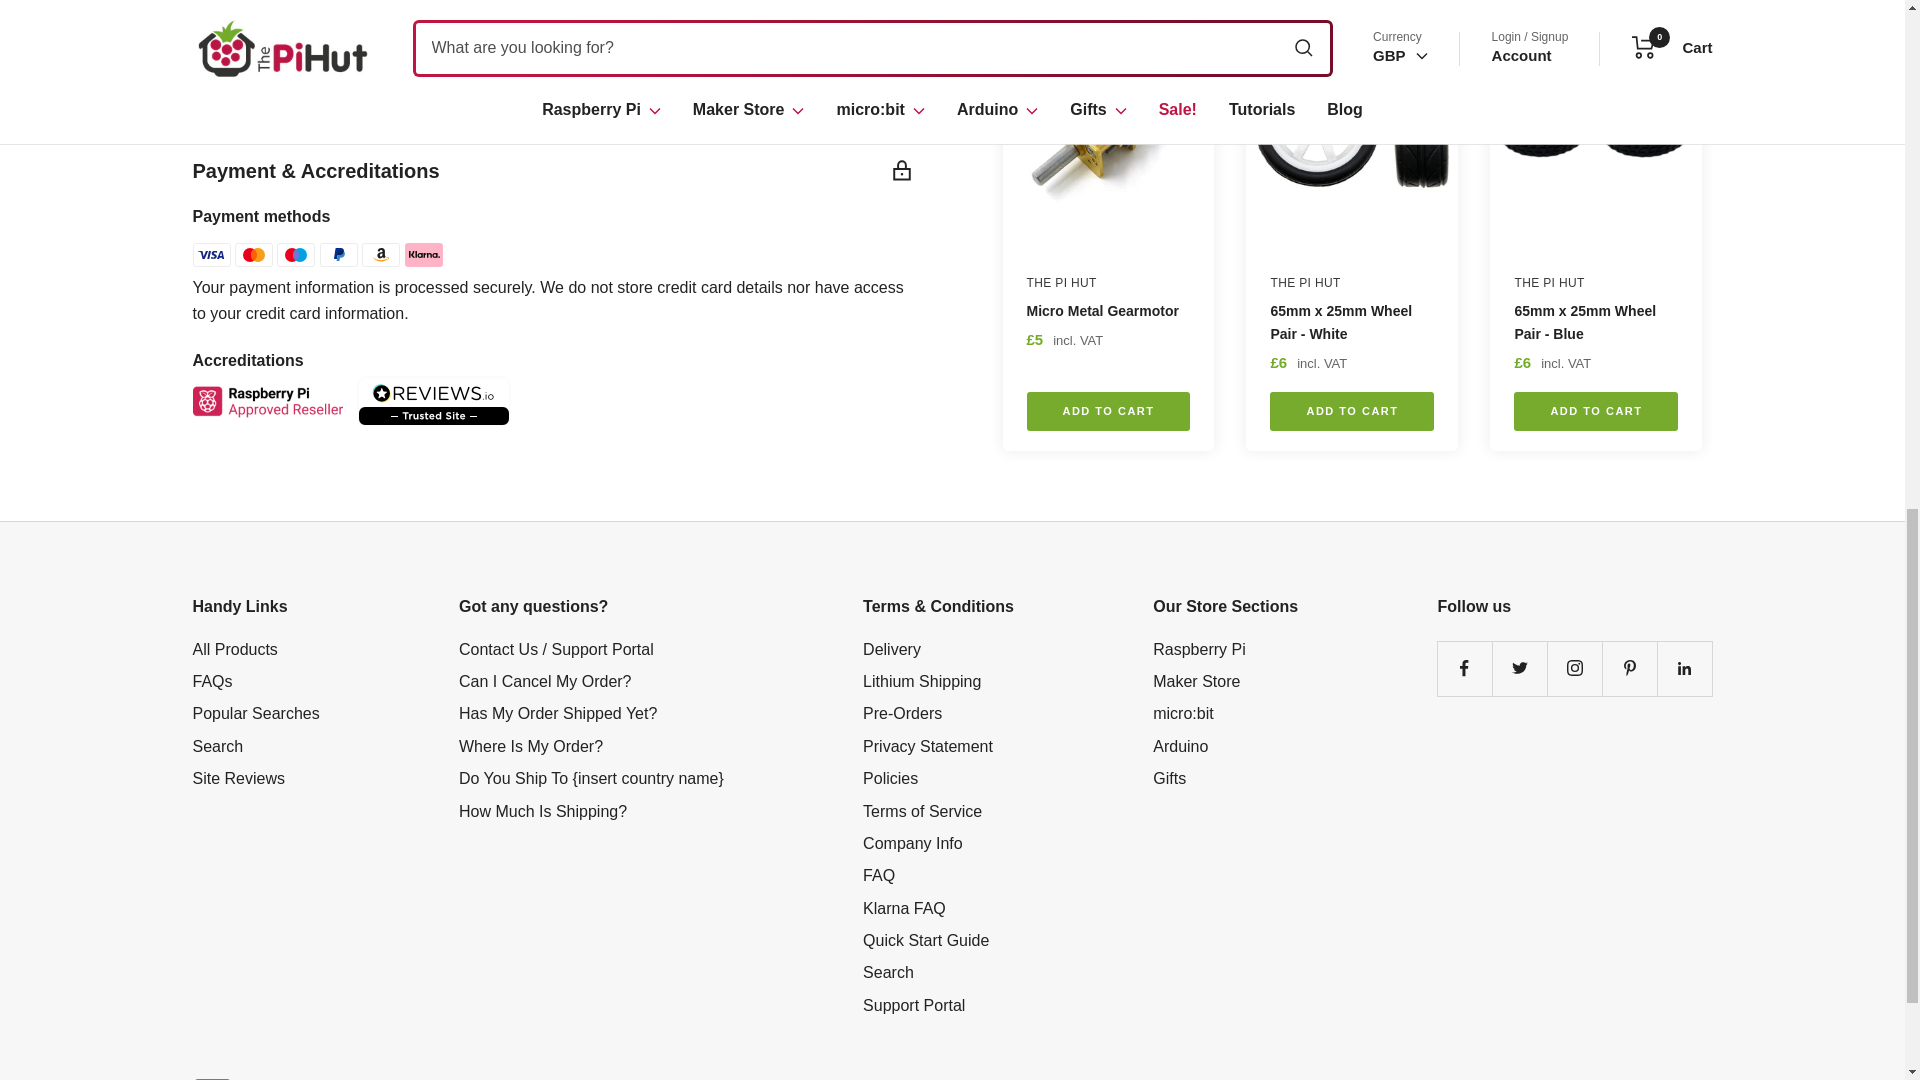 Image resolution: width=1920 pixels, height=1080 pixels. I want to click on Visa, so click(211, 254).